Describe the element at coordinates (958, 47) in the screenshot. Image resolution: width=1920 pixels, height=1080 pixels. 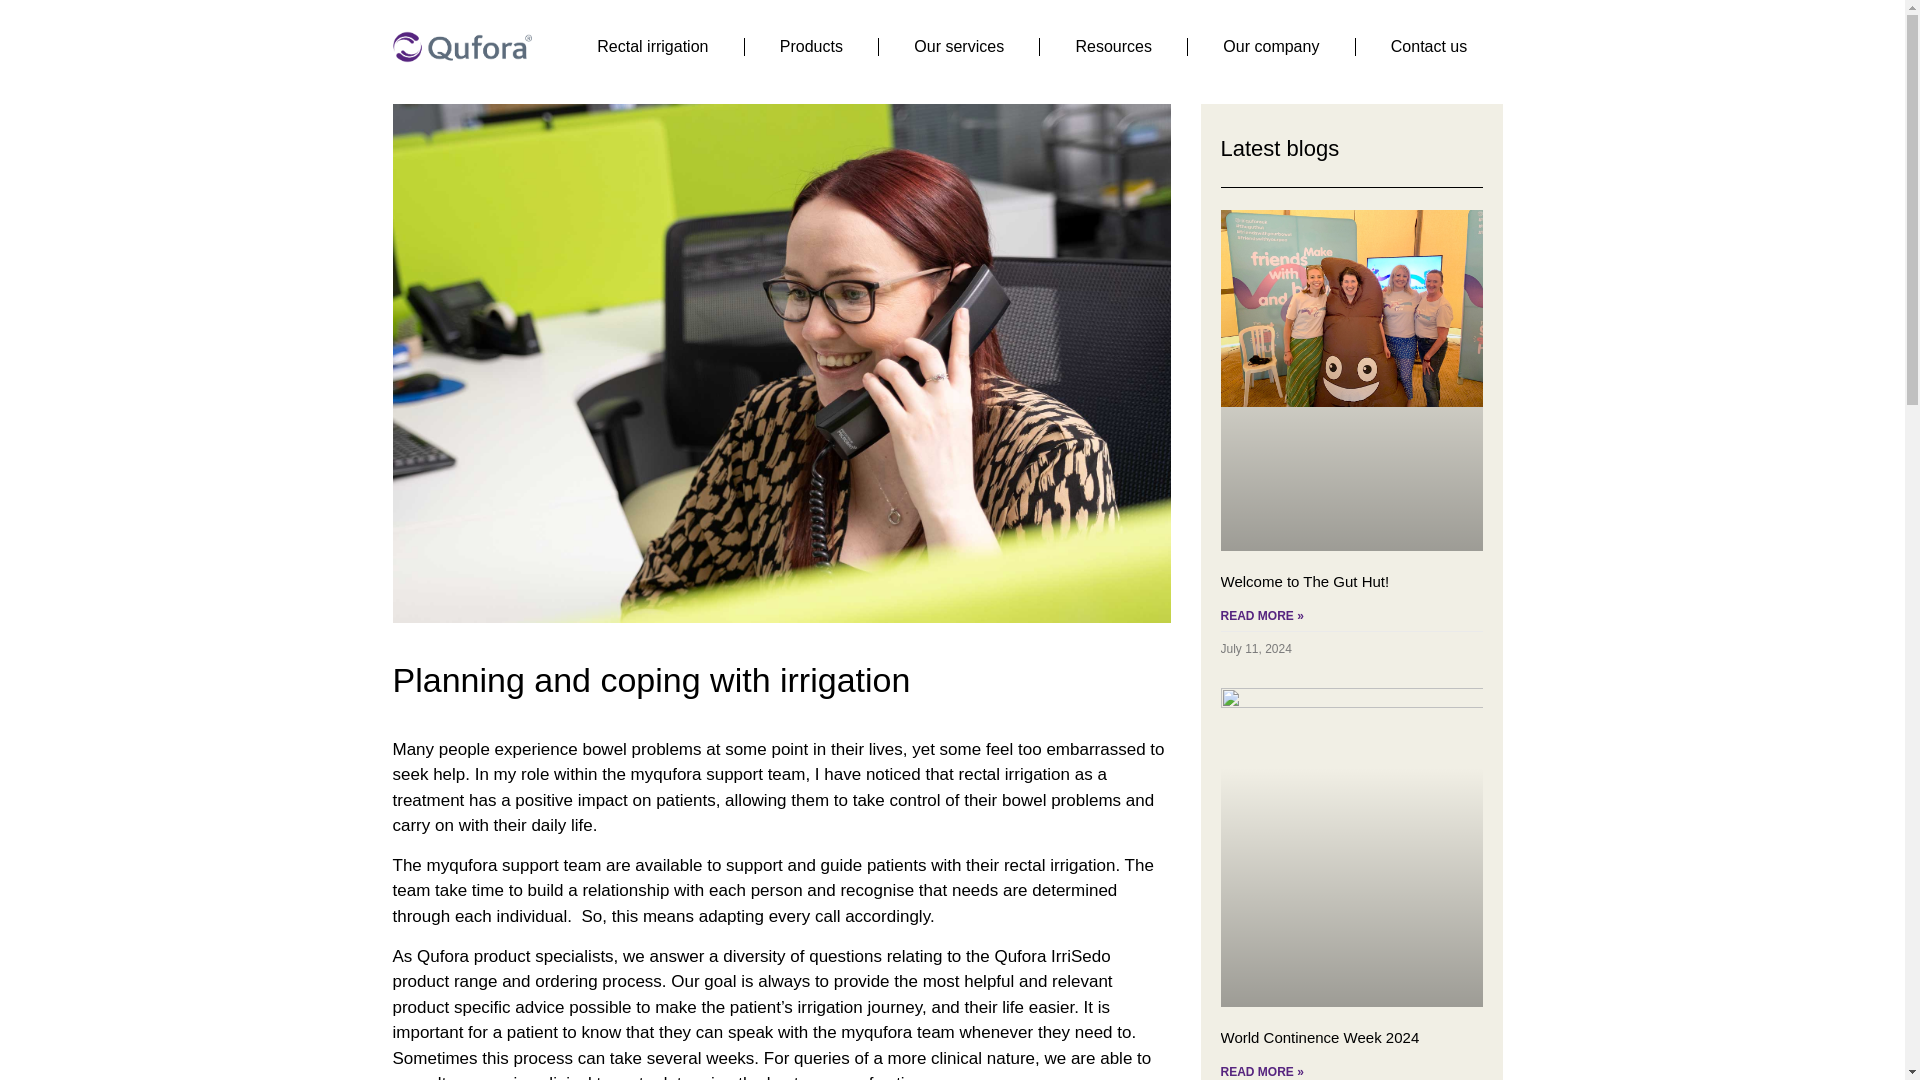
I see `Our services` at that location.